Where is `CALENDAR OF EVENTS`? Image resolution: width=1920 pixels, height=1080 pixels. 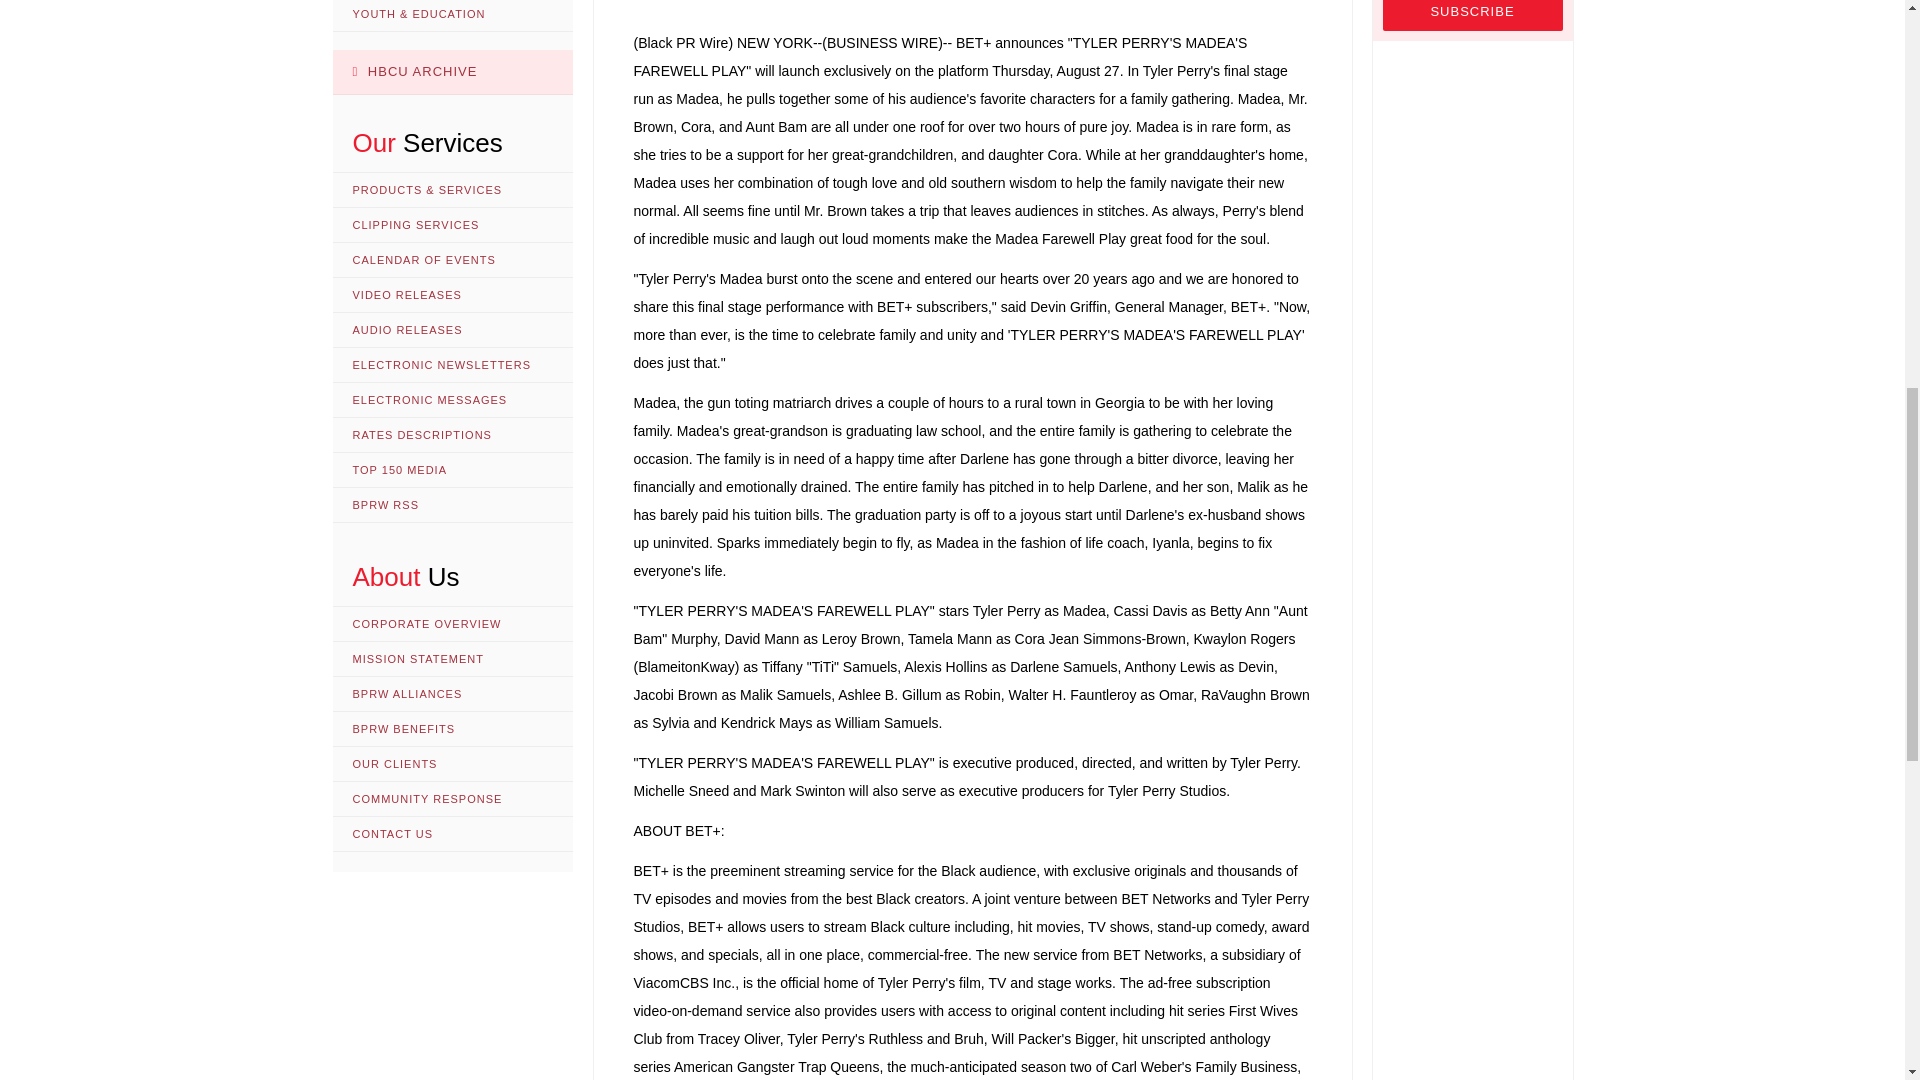 CALENDAR OF EVENTS is located at coordinates (452, 260).